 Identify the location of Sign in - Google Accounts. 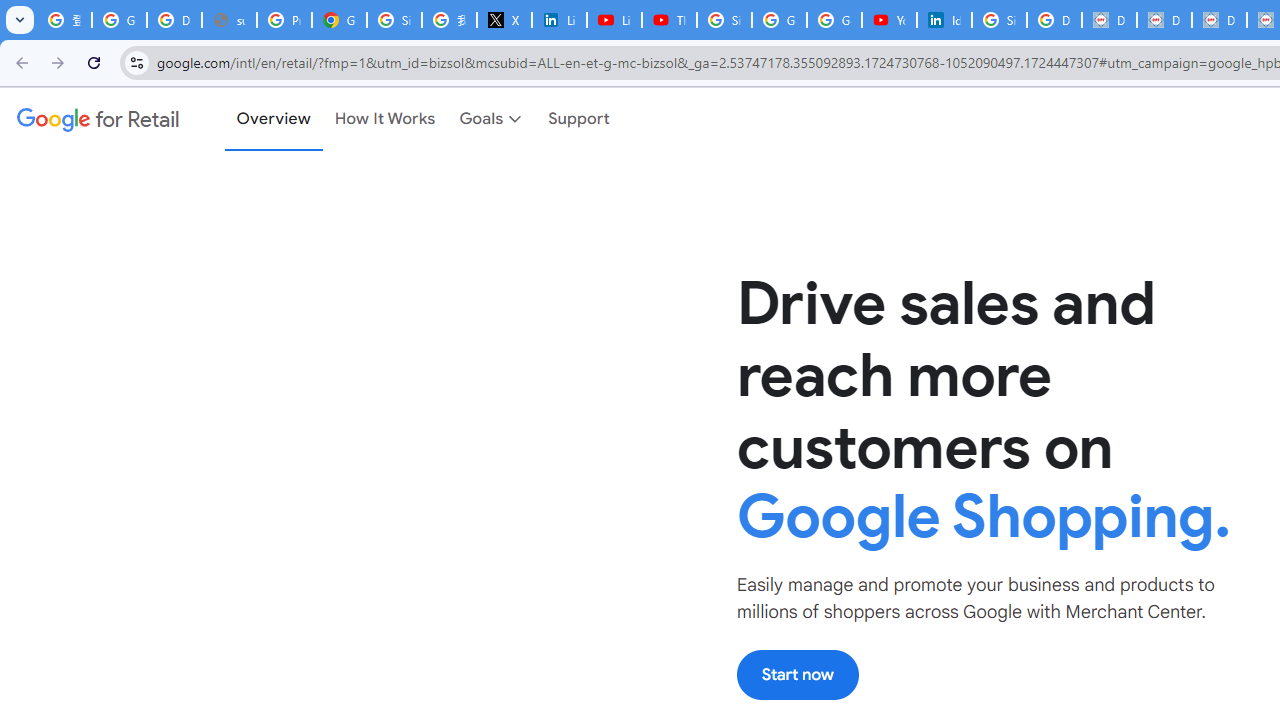
(394, 20).